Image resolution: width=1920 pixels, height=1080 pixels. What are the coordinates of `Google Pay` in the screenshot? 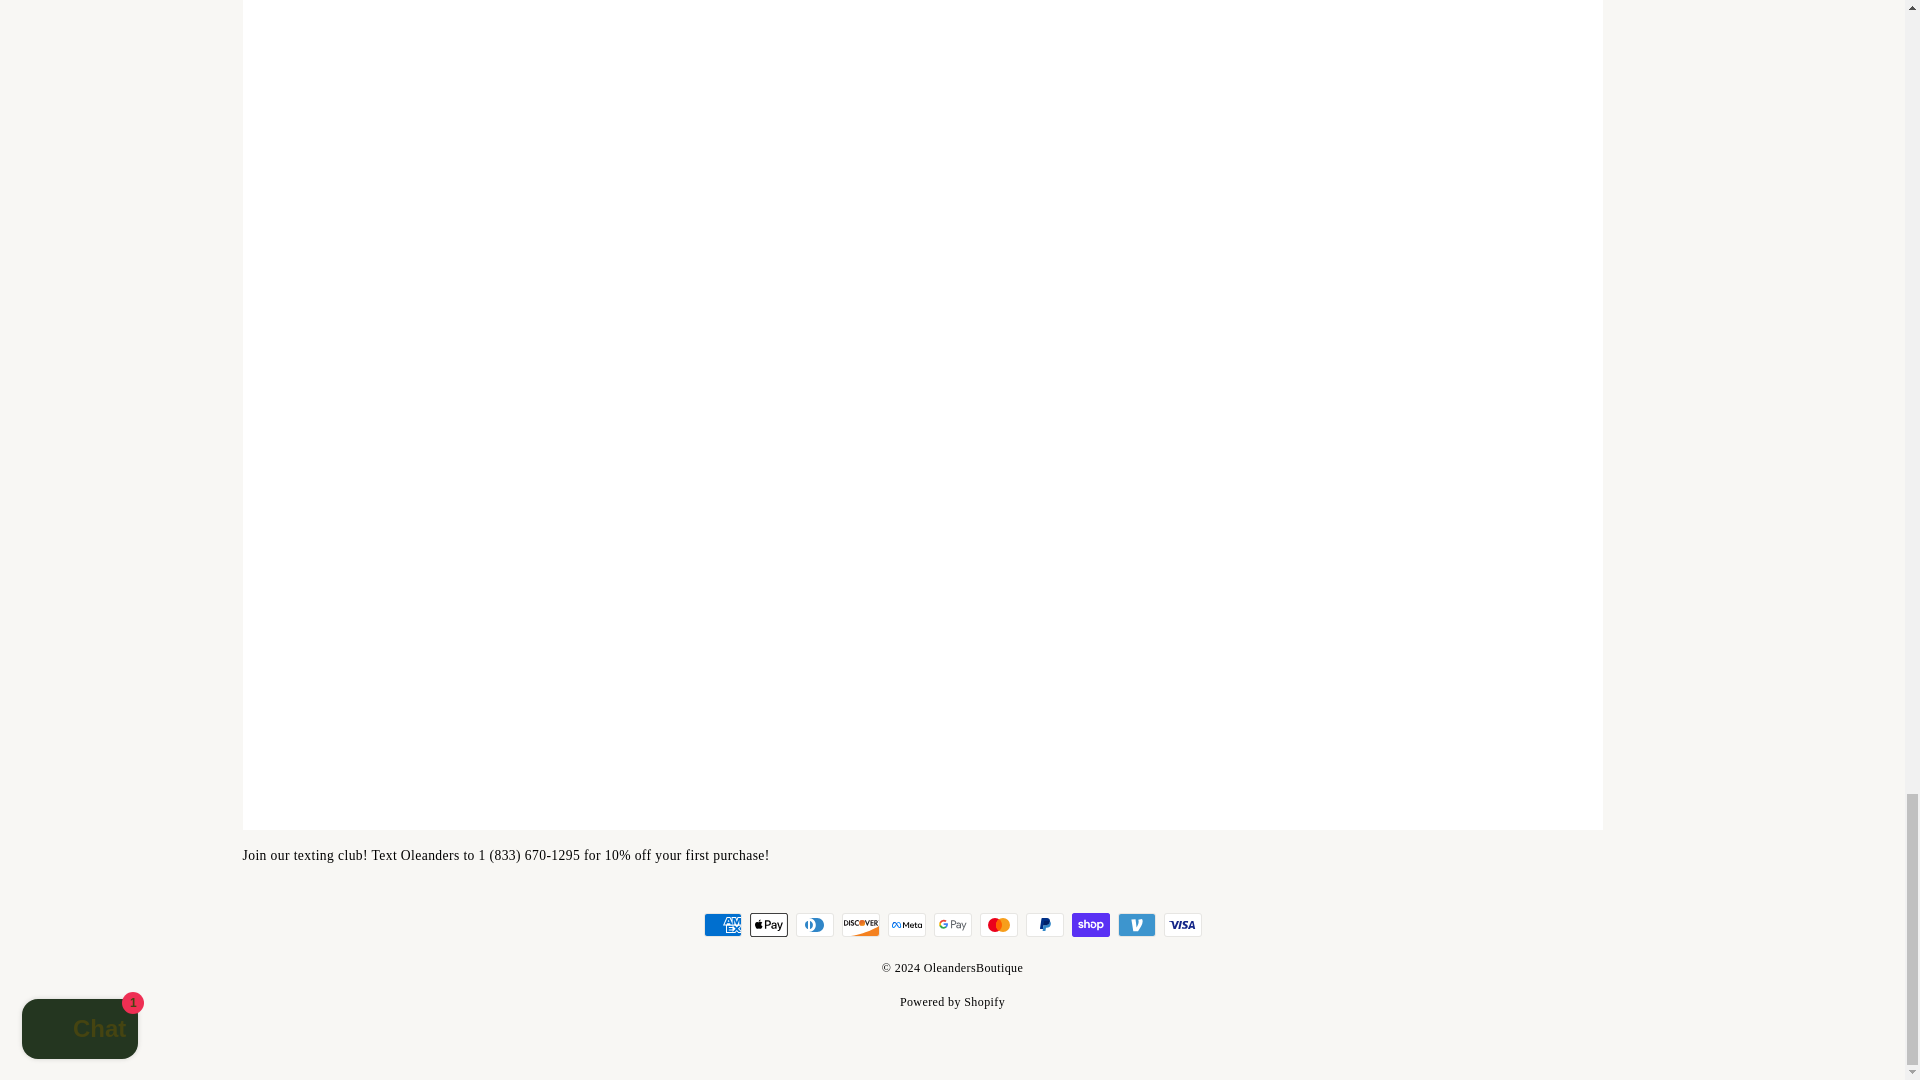 It's located at (952, 924).